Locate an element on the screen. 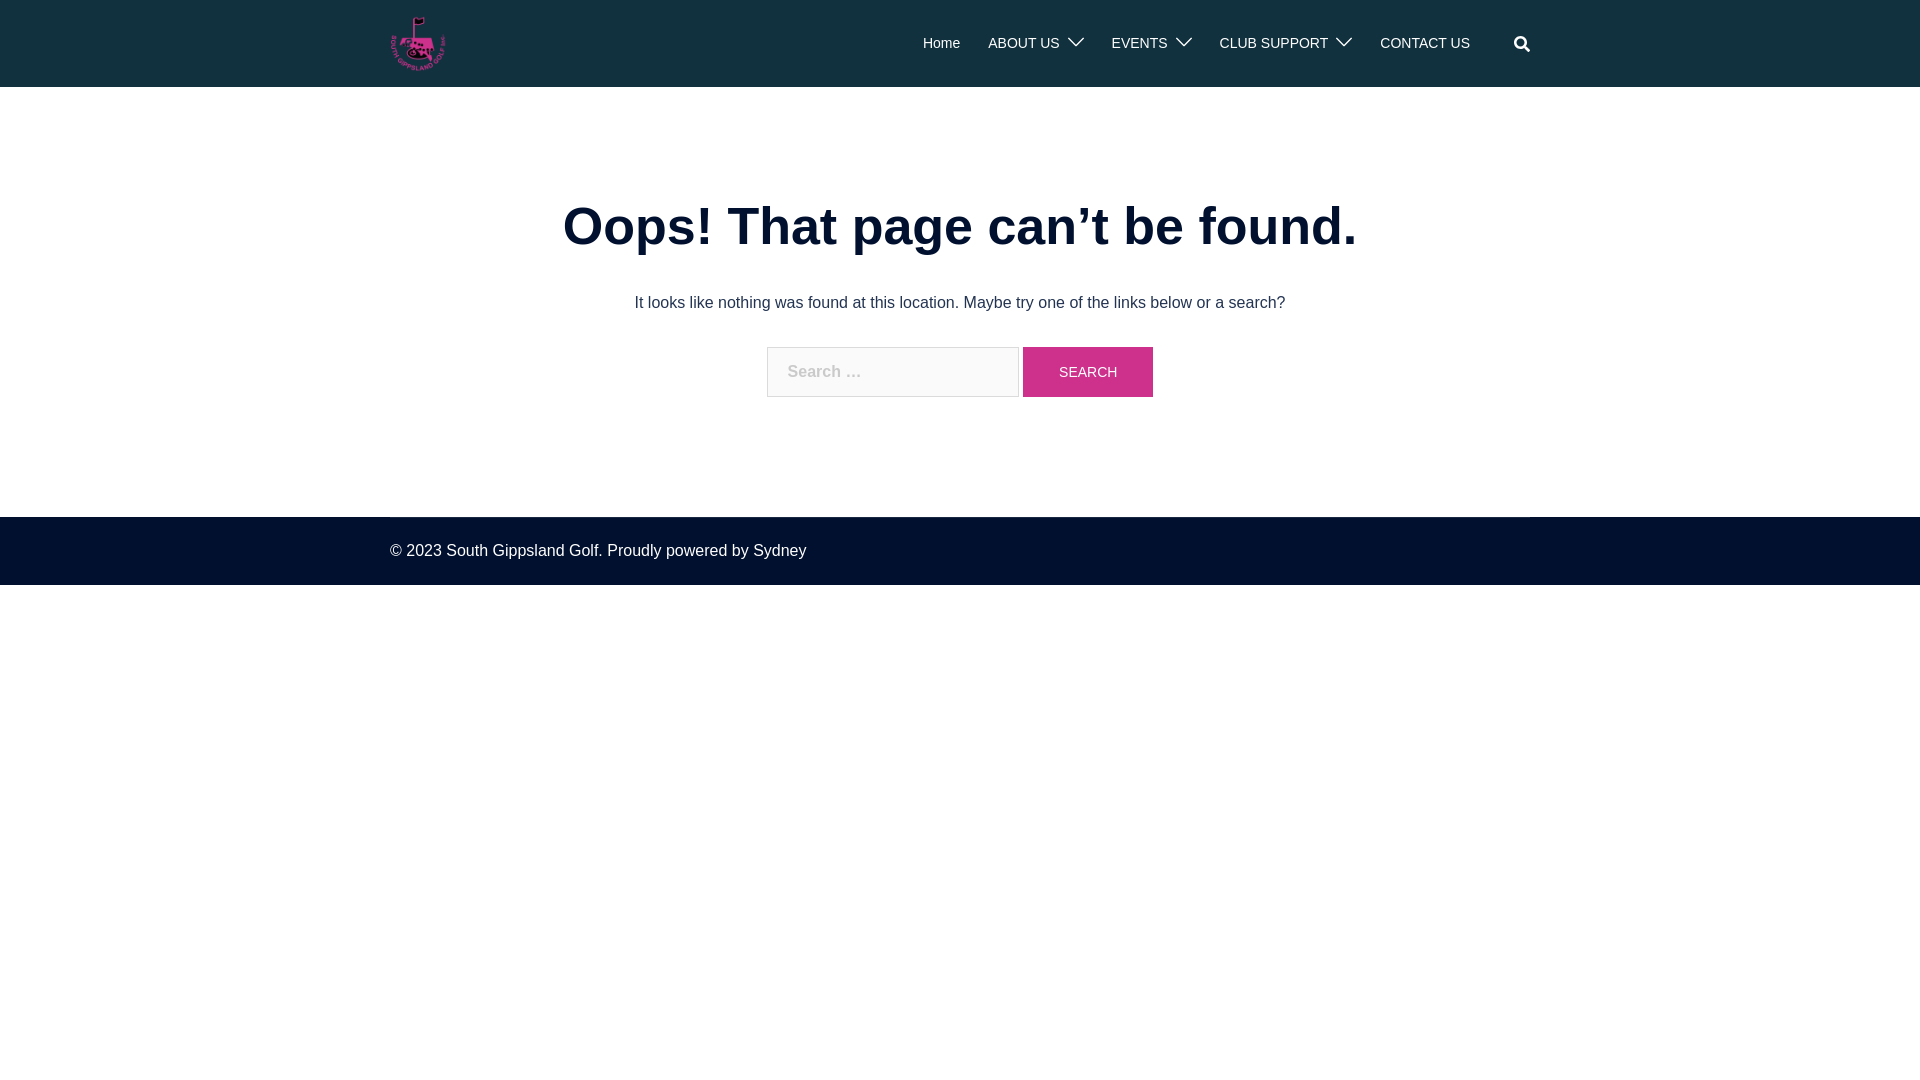 The height and width of the screenshot is (1080, 1920). EVENTS is located at coordinates (1140, 44).